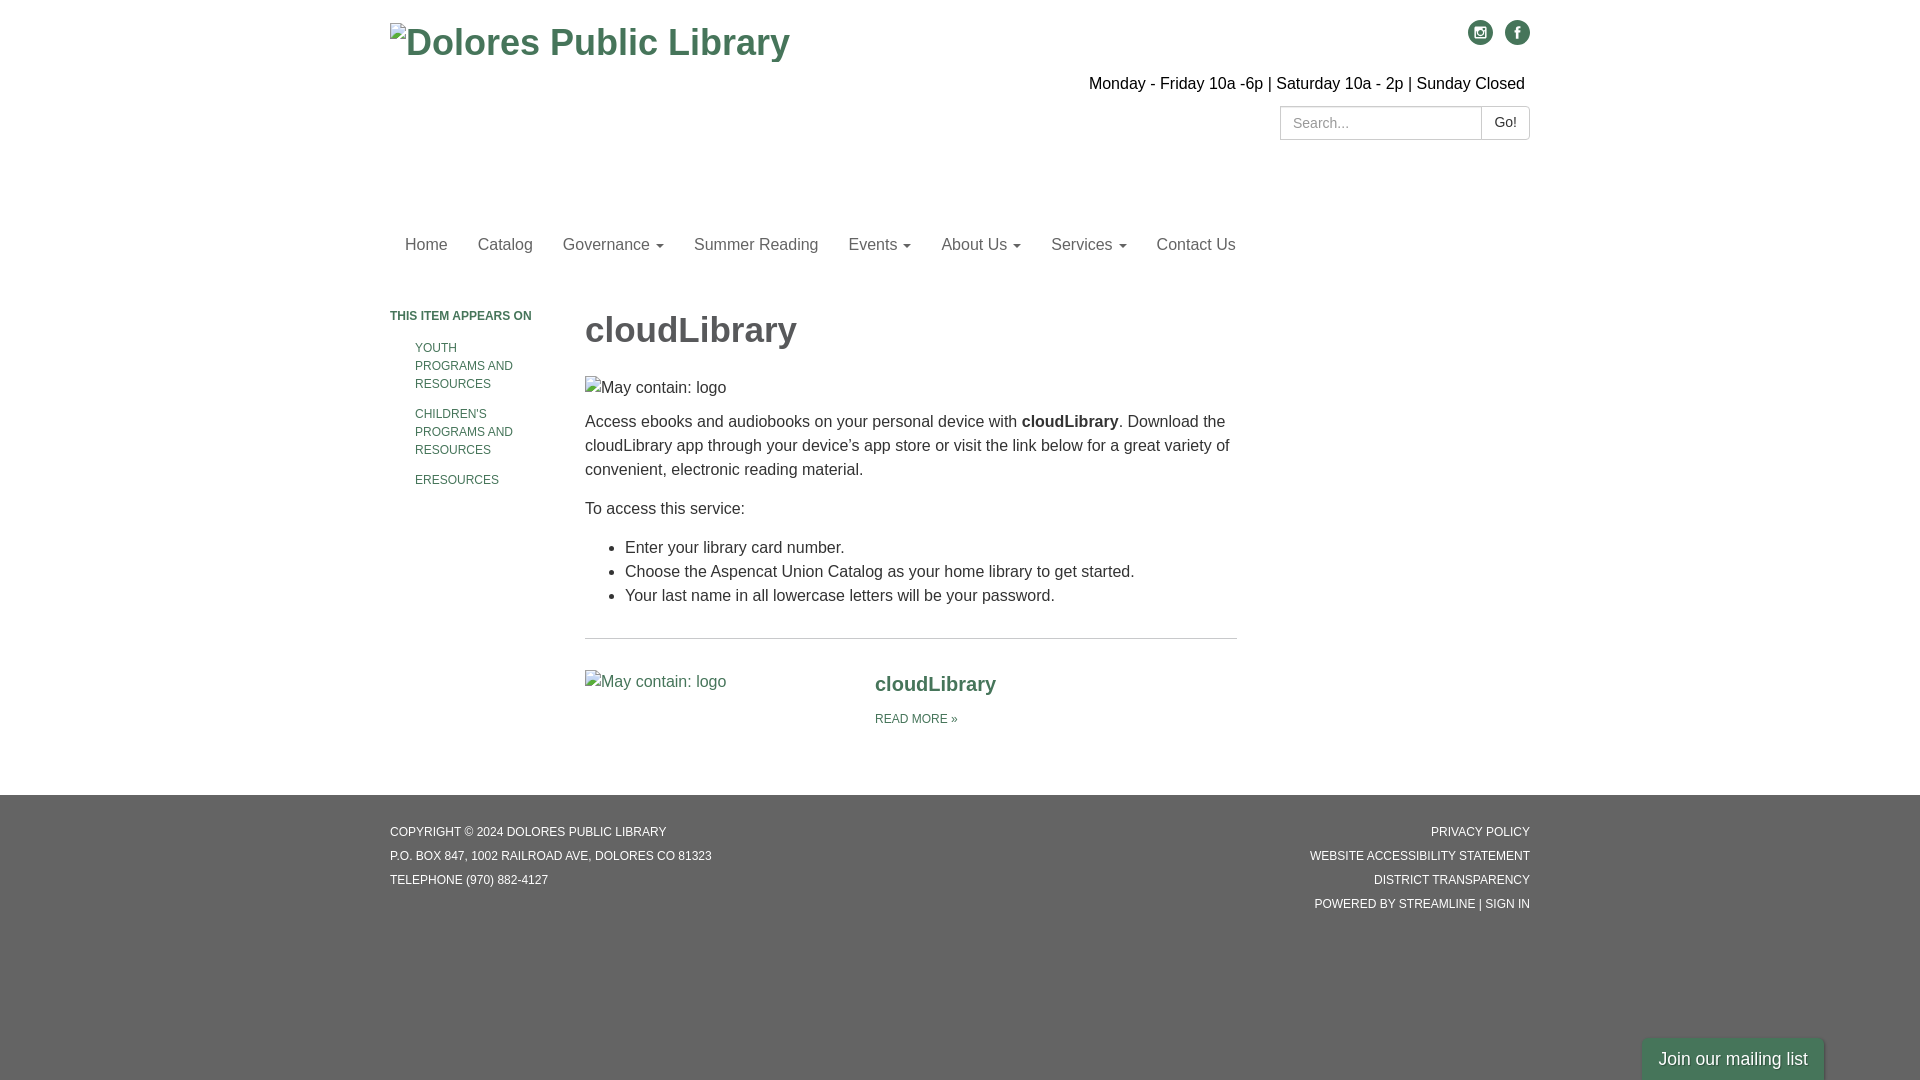 Image resolution: width=1920 pixels, height=1080 pixels. Describe the element at coordinates (504, 245) in the screenshot. I see `Catalog` at that location.